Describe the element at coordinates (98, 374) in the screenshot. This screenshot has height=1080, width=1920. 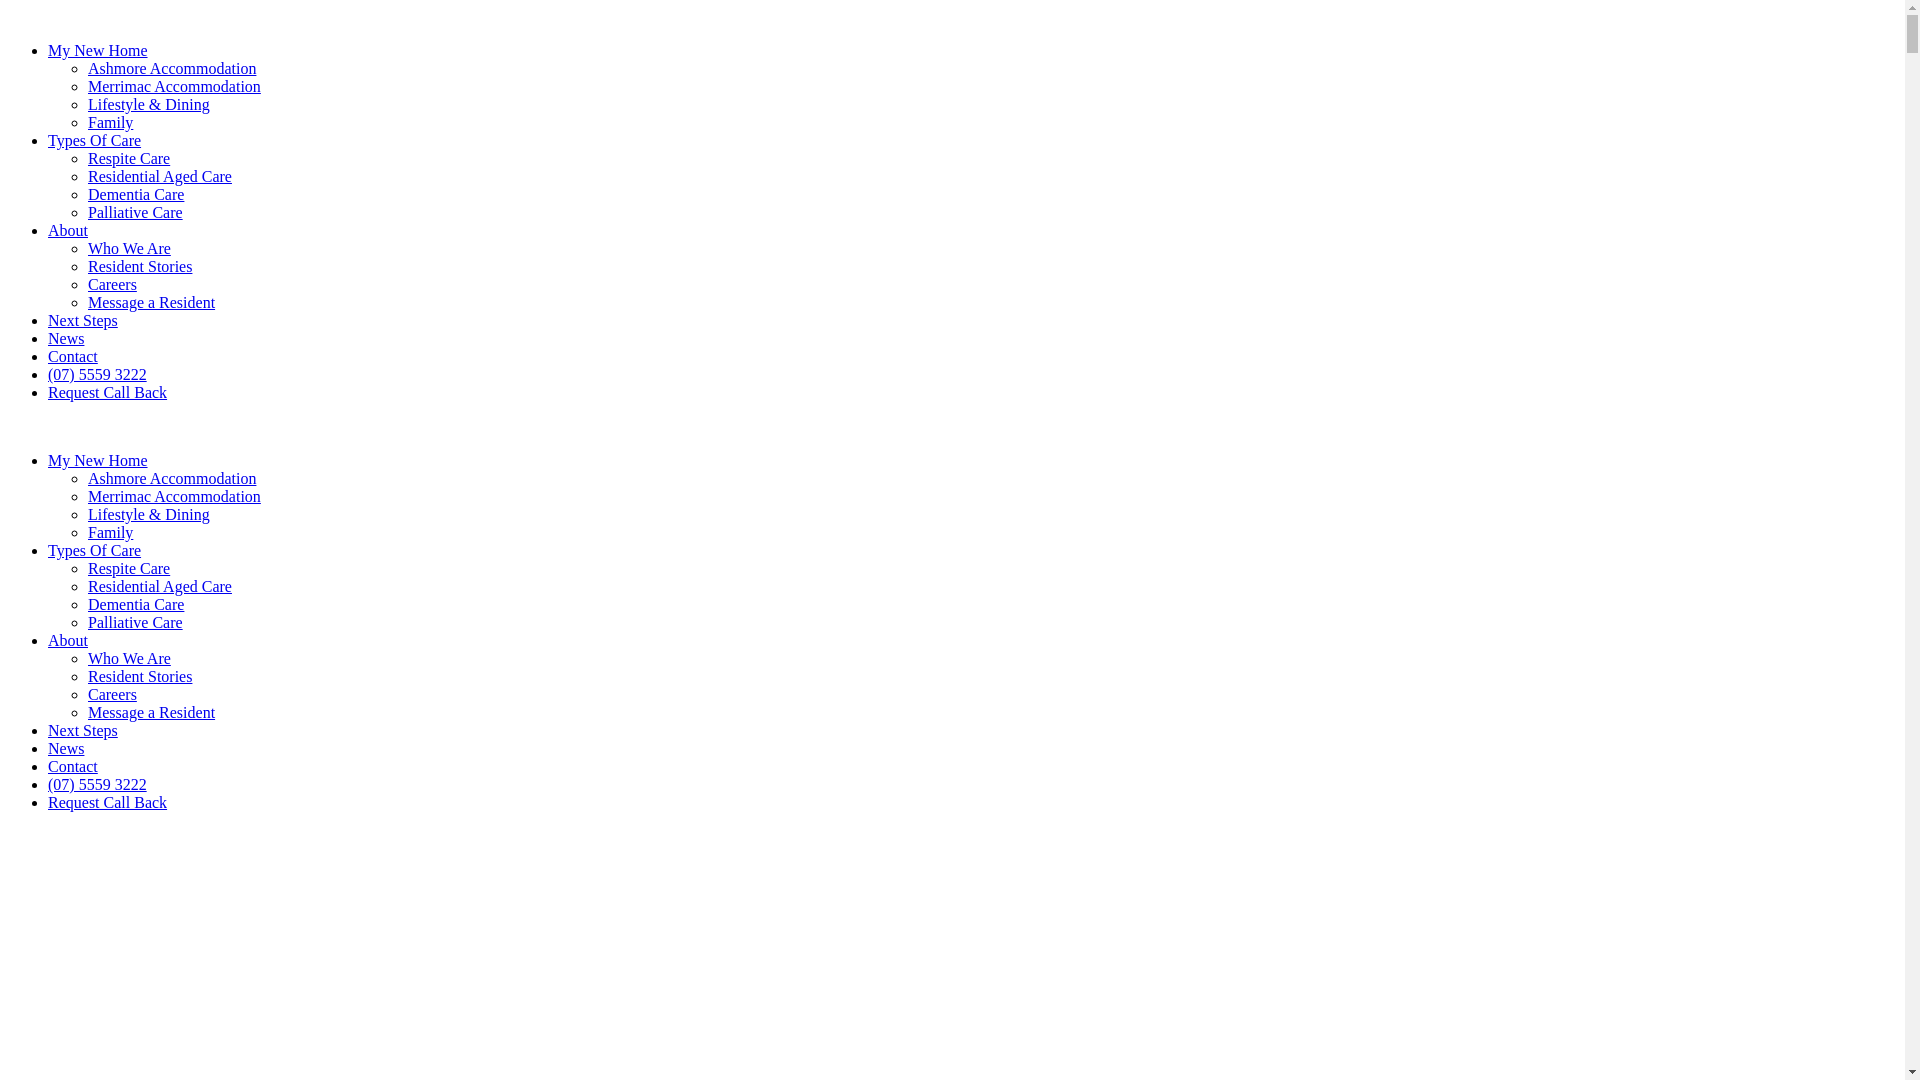
I see `(07) 5559 3222` at that location.